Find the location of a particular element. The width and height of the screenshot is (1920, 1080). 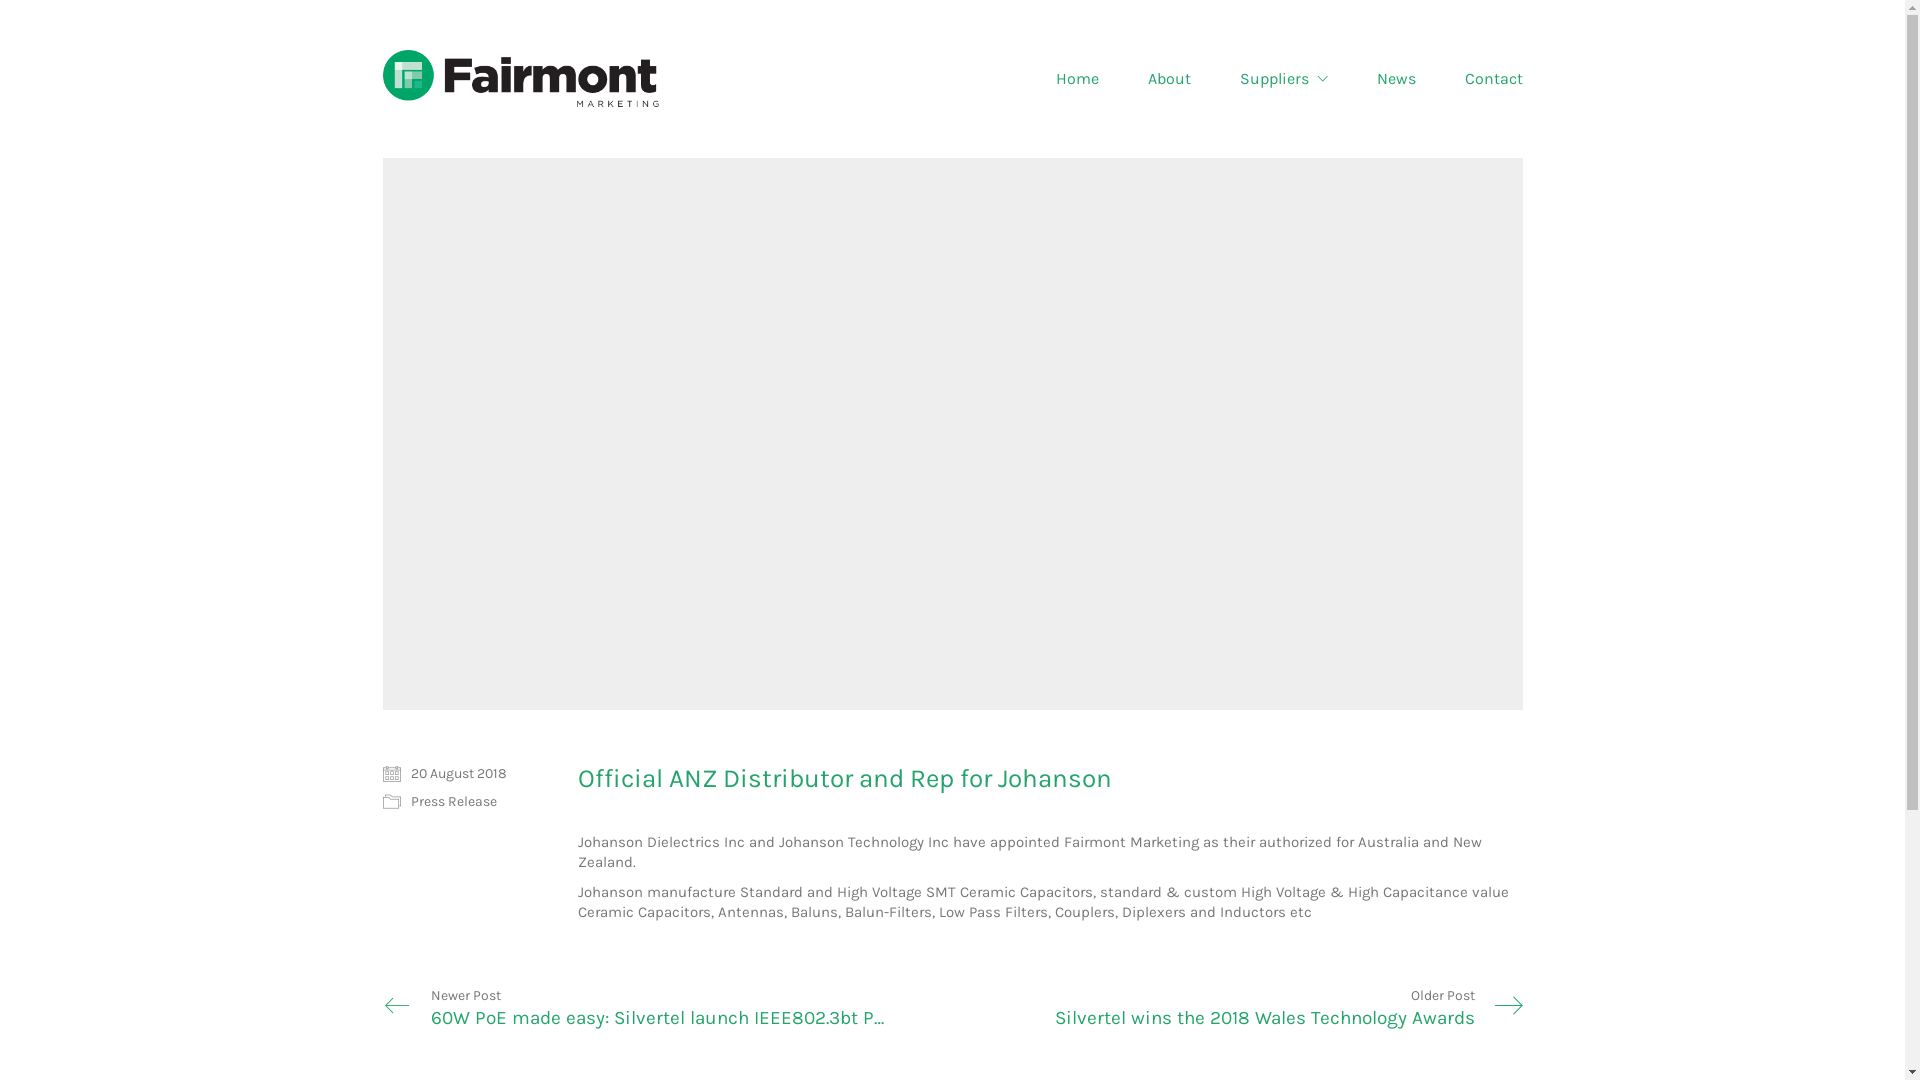

Older Post
Silvertel wins the 2018 Wales Technology Awards is located at coordinates (1237, 1009).